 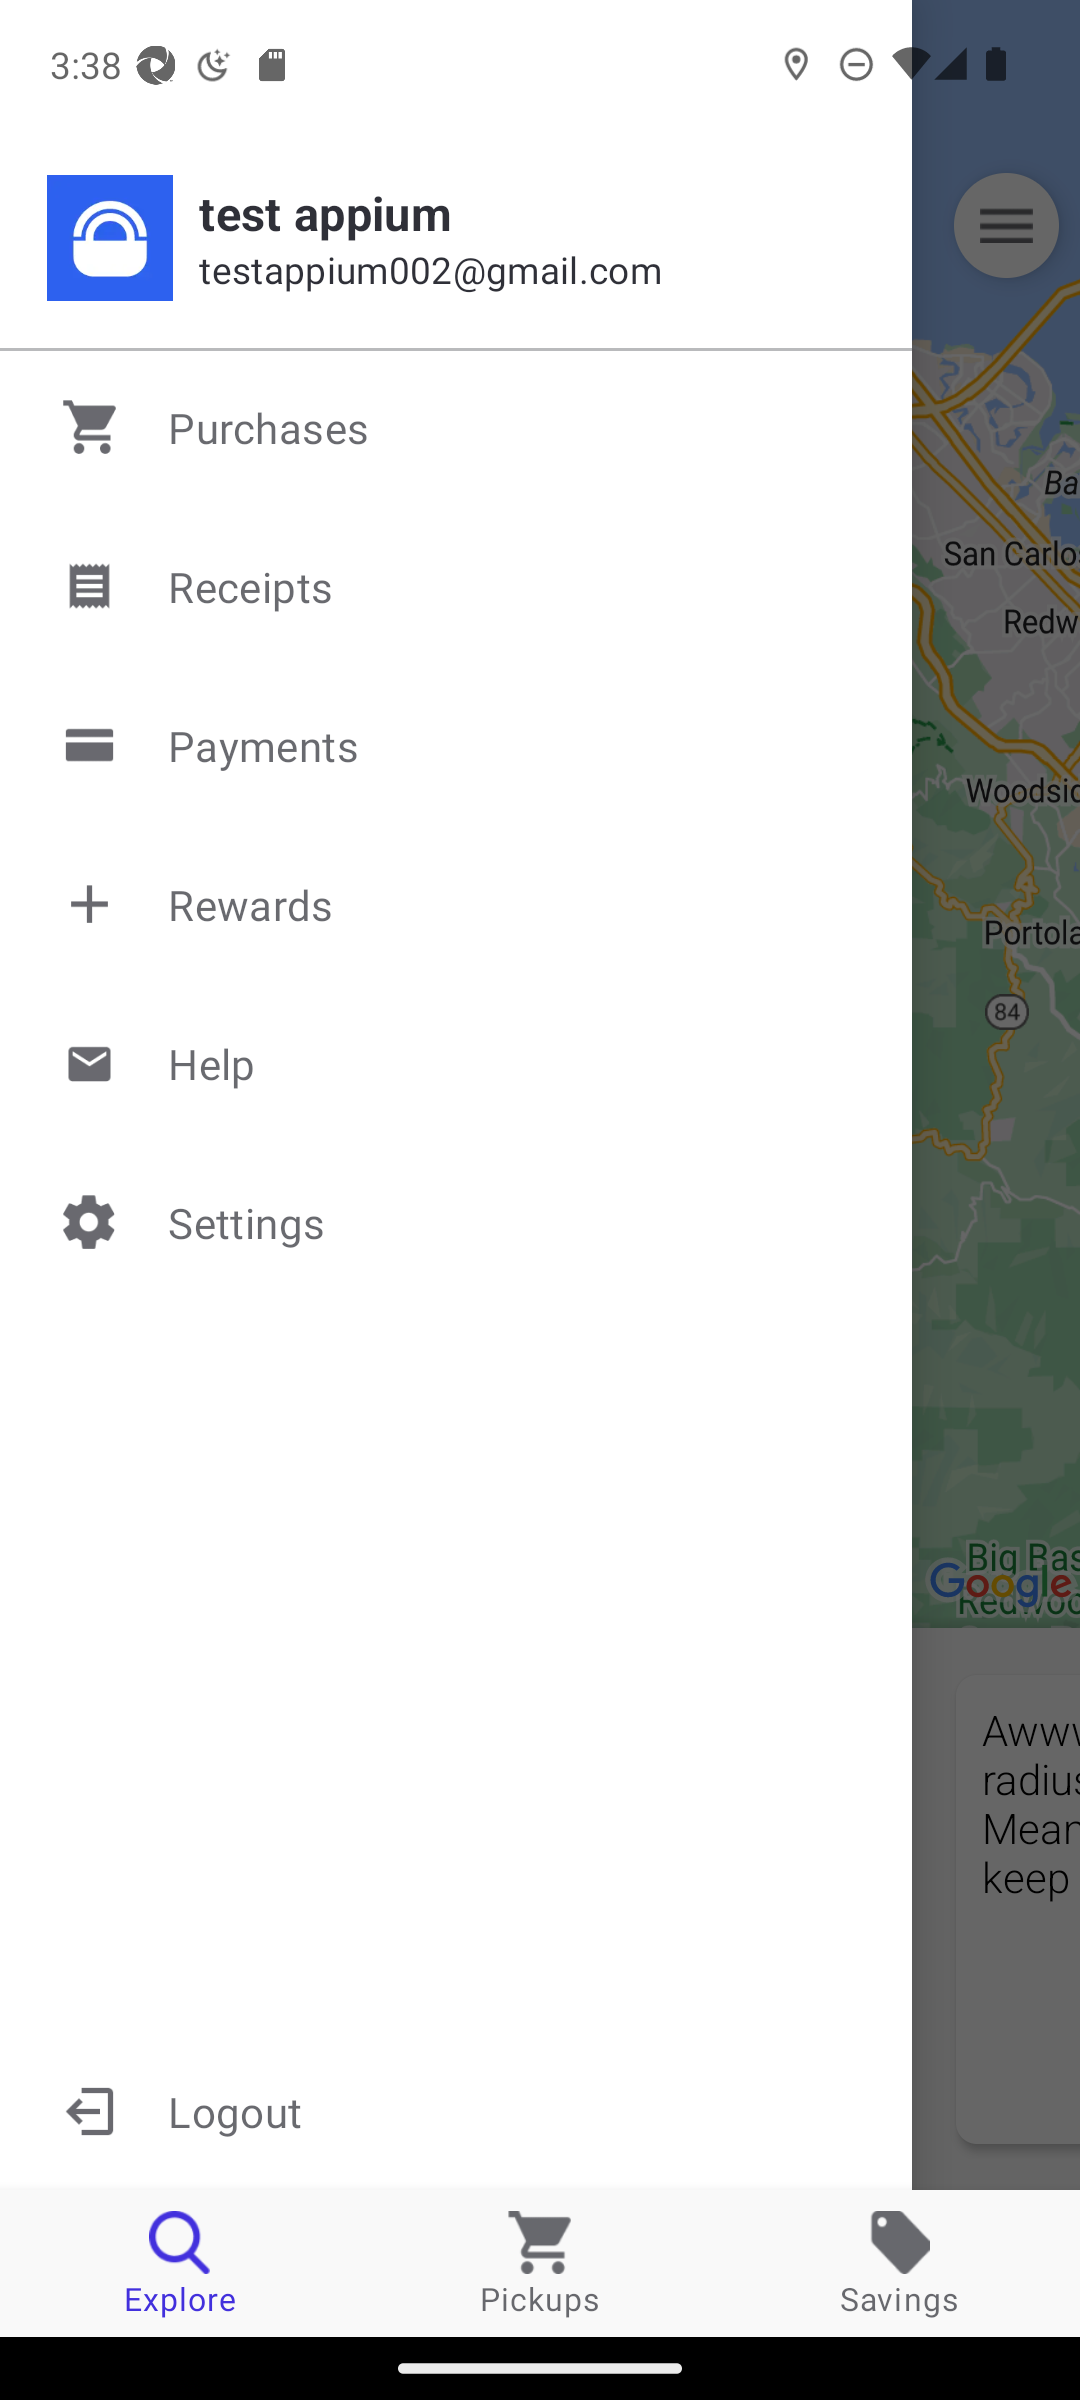 I want to click on Receipts, so click(x=458, y=586).